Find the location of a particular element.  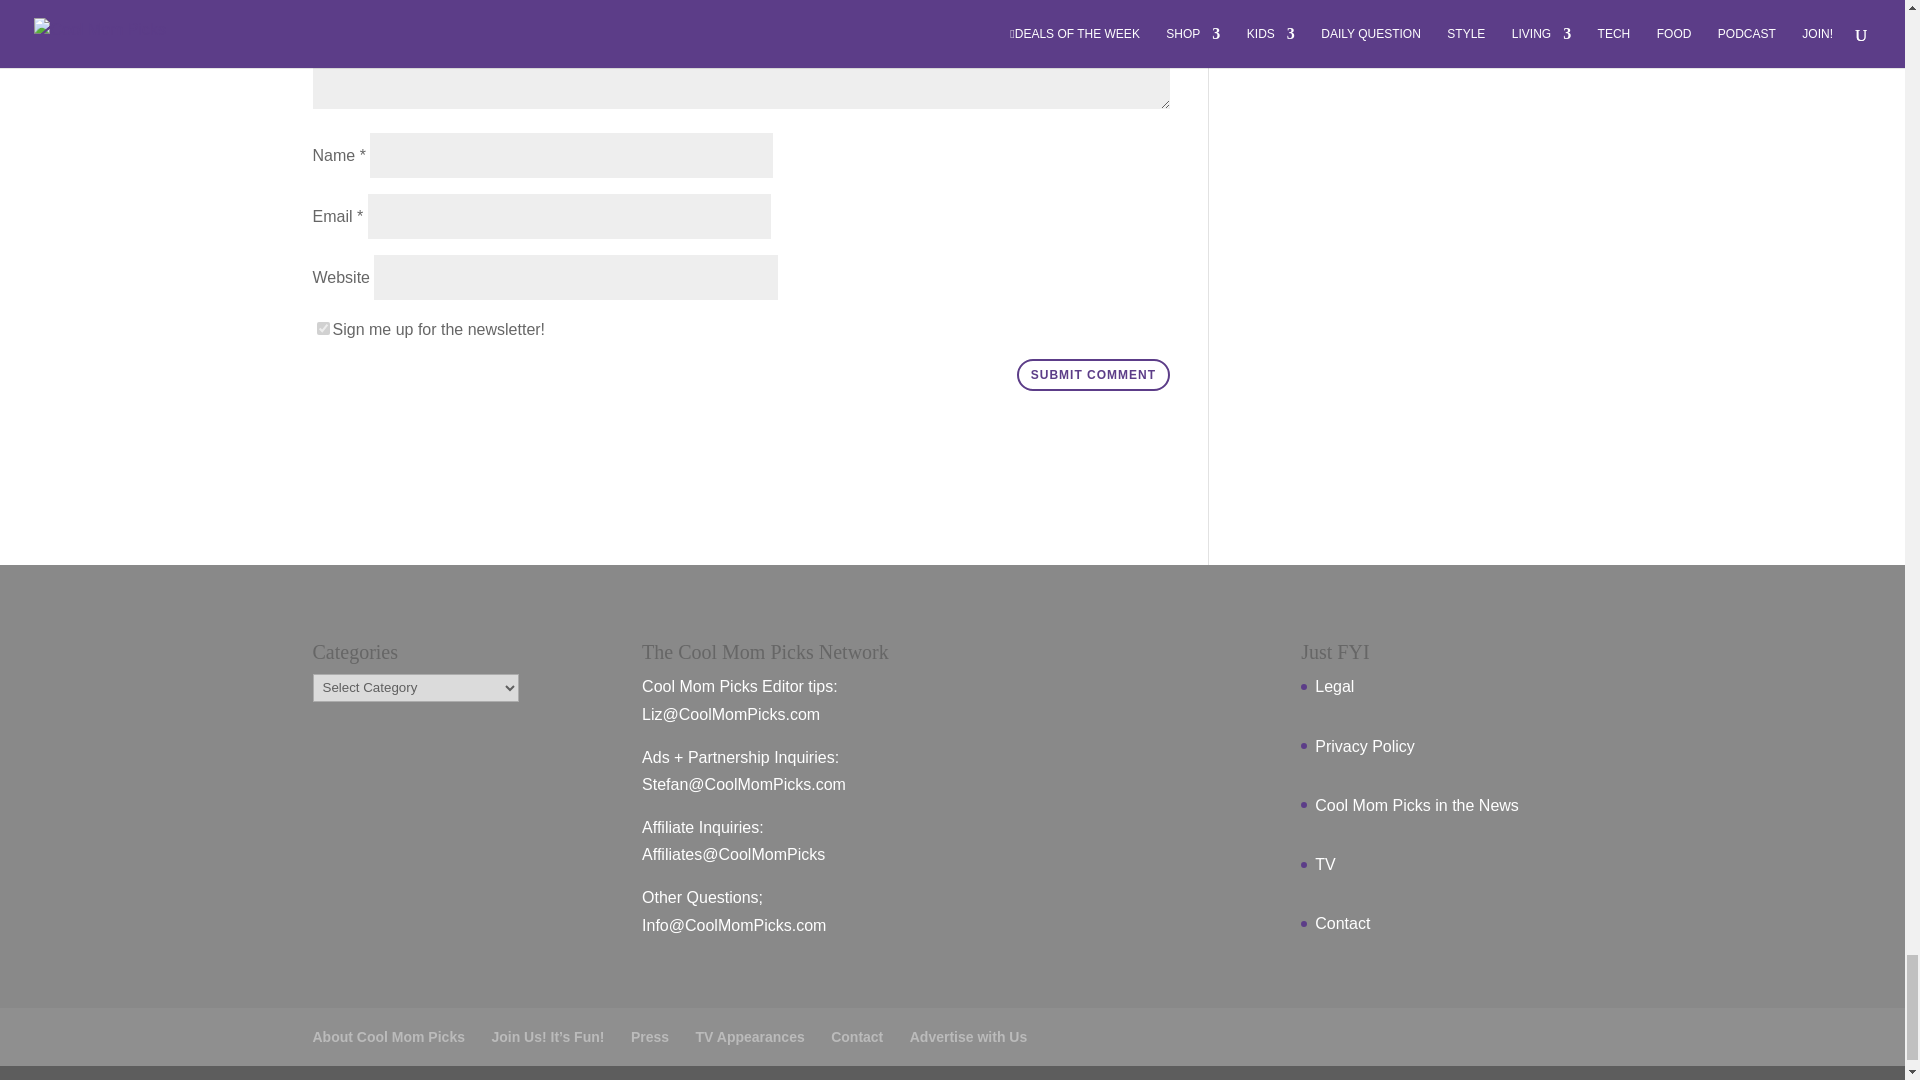

1 is located at coordinates (322, 328).